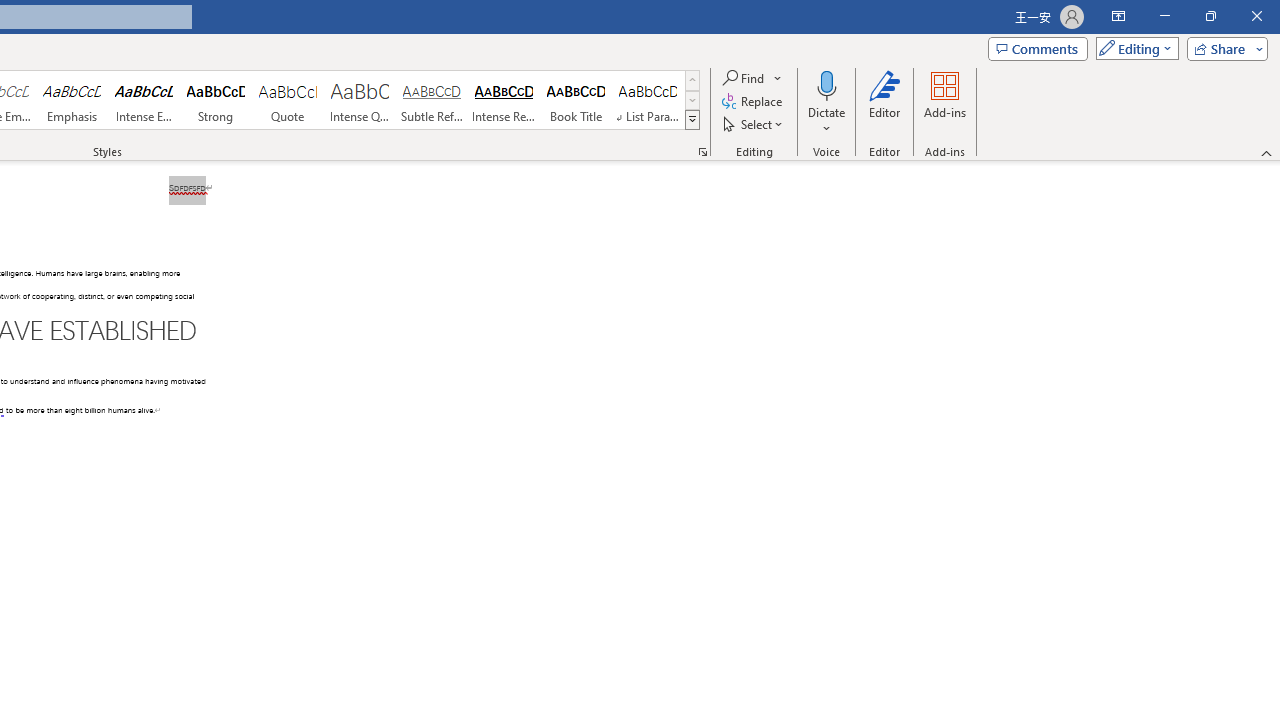 Image resolution: width=1280 pixels, height=720 pixels. Describe the element at coordinates (744, 78) in the screenshot. I see `Find` at that location.